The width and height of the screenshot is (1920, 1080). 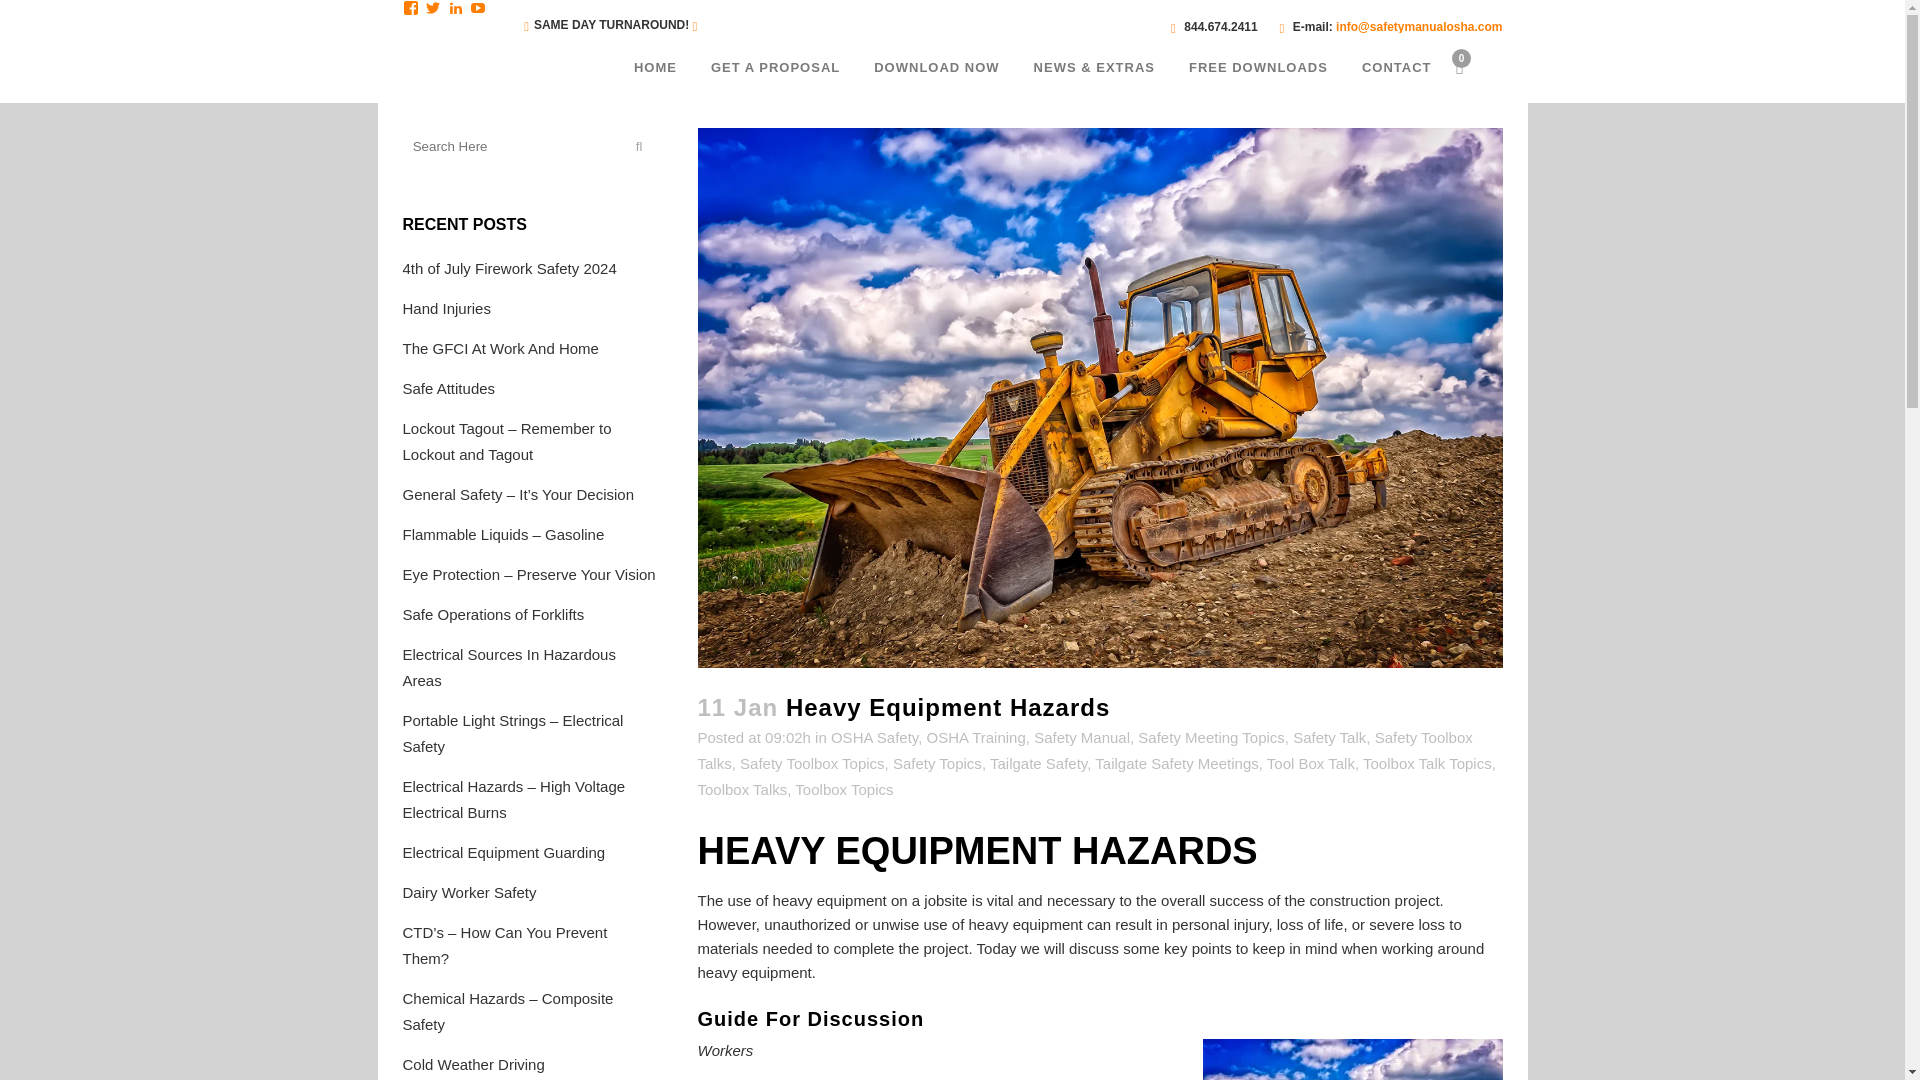 What do you see at coordinates (1397, 68) in the screenshot?
I see `CONTACT` at bounding box center [1397, 68].